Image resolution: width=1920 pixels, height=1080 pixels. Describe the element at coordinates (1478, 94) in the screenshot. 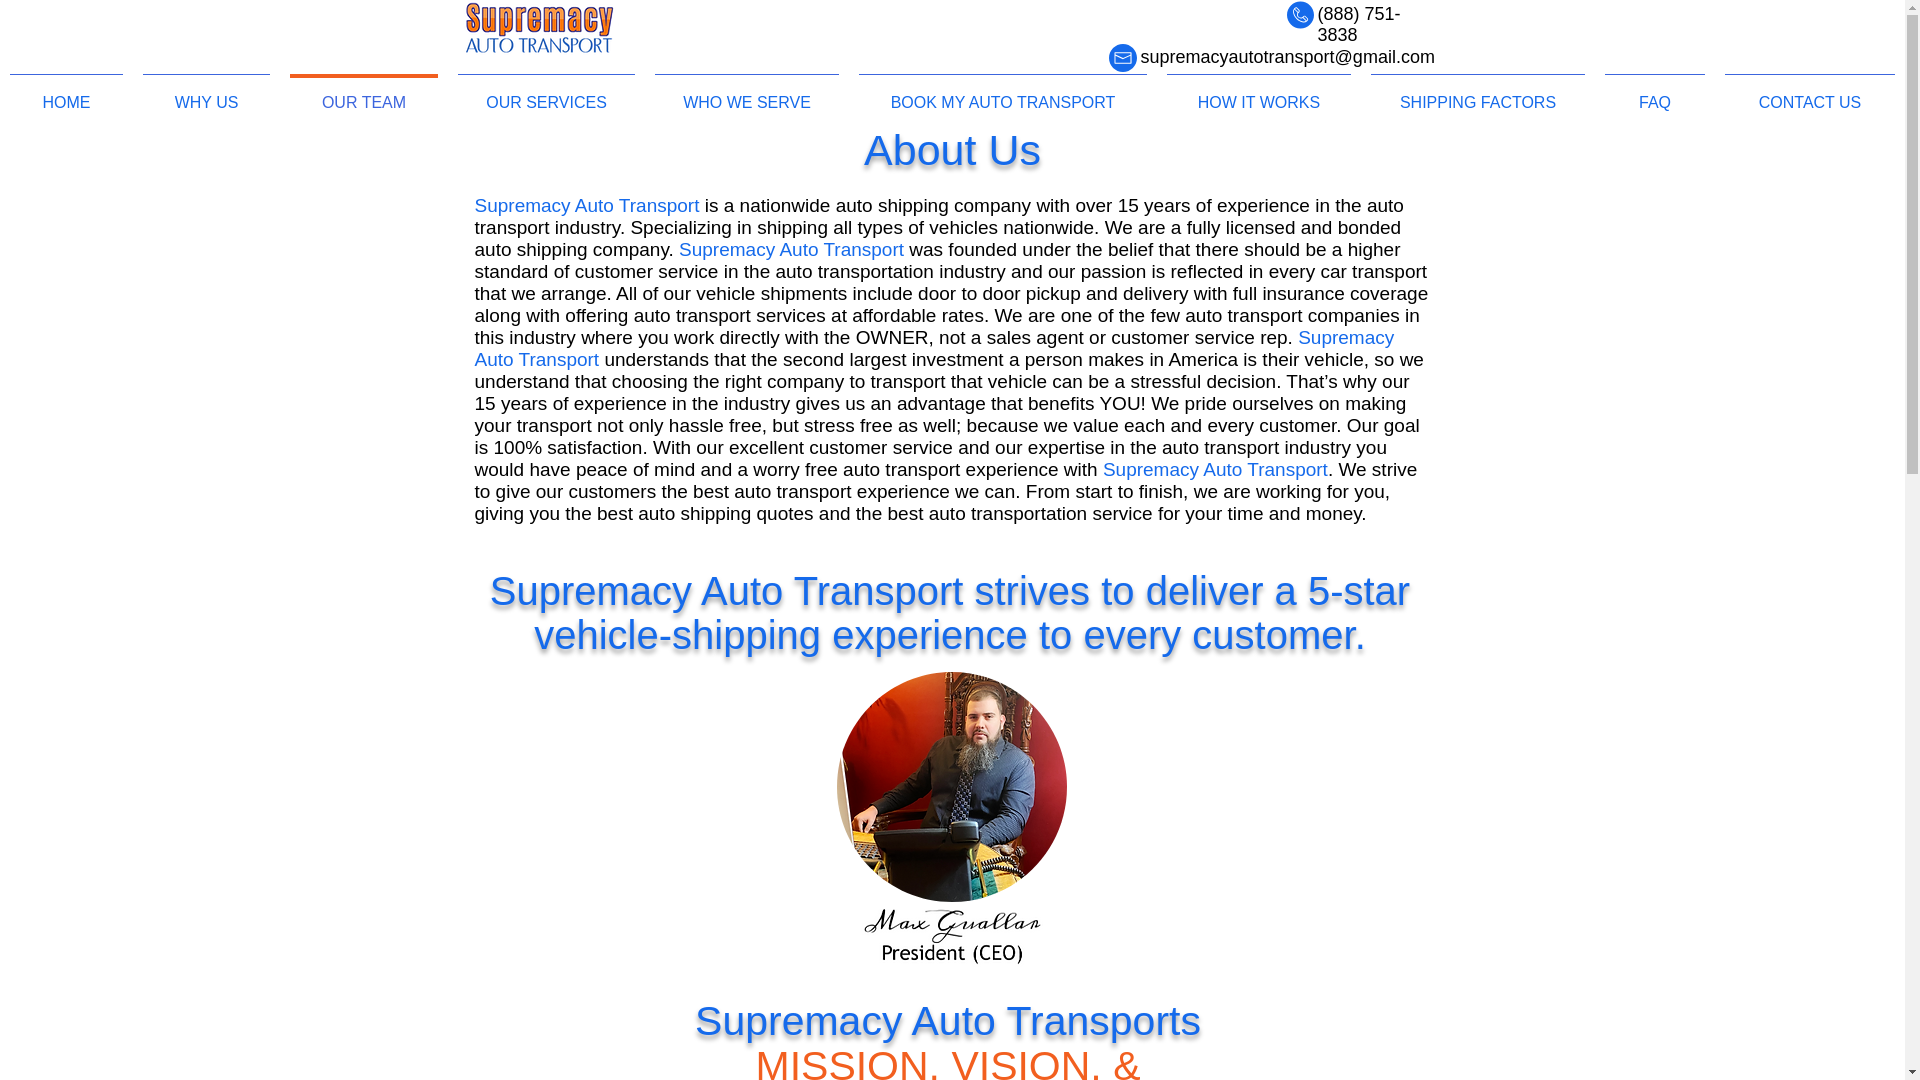

I see `SHIPPING FACTORS` at that location.